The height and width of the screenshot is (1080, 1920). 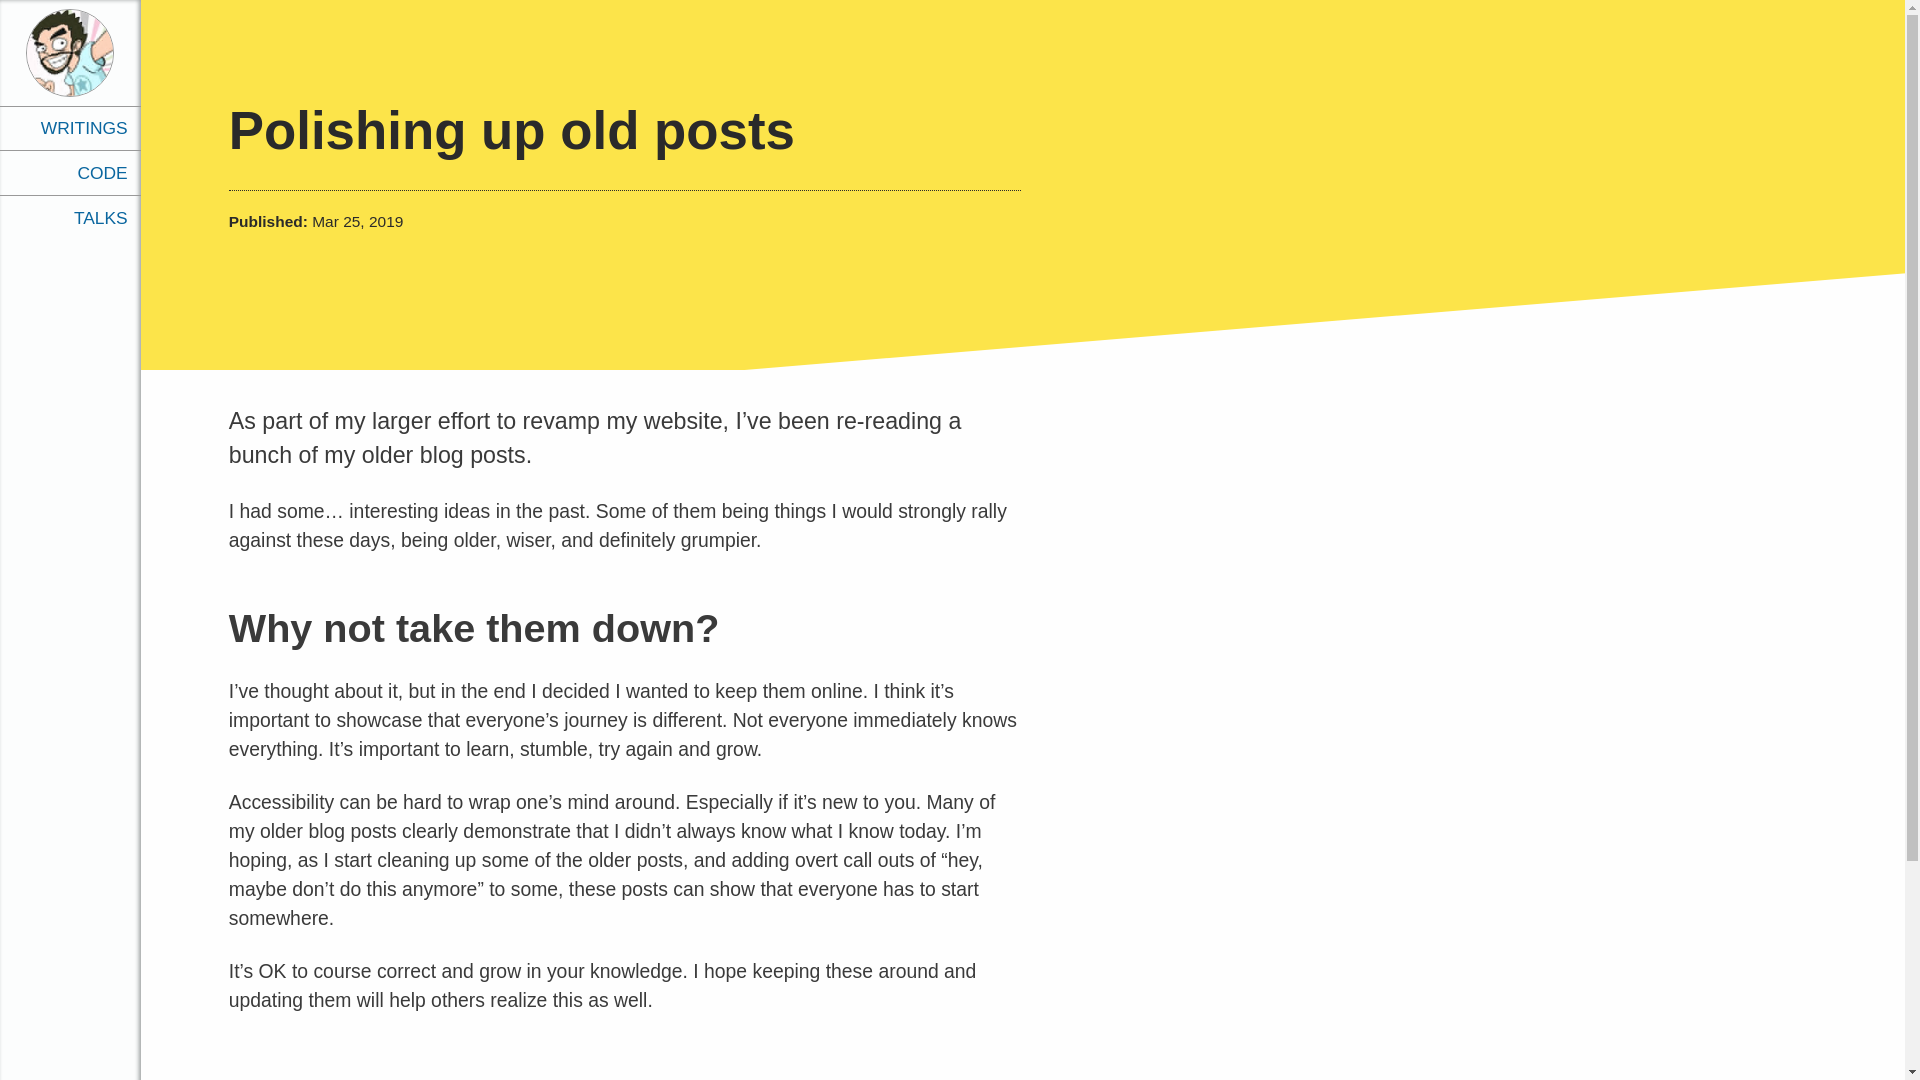 What do you see at coordinates (70, 172) in the screenshot?
I see `CODE` at bounding box center [70, 172].